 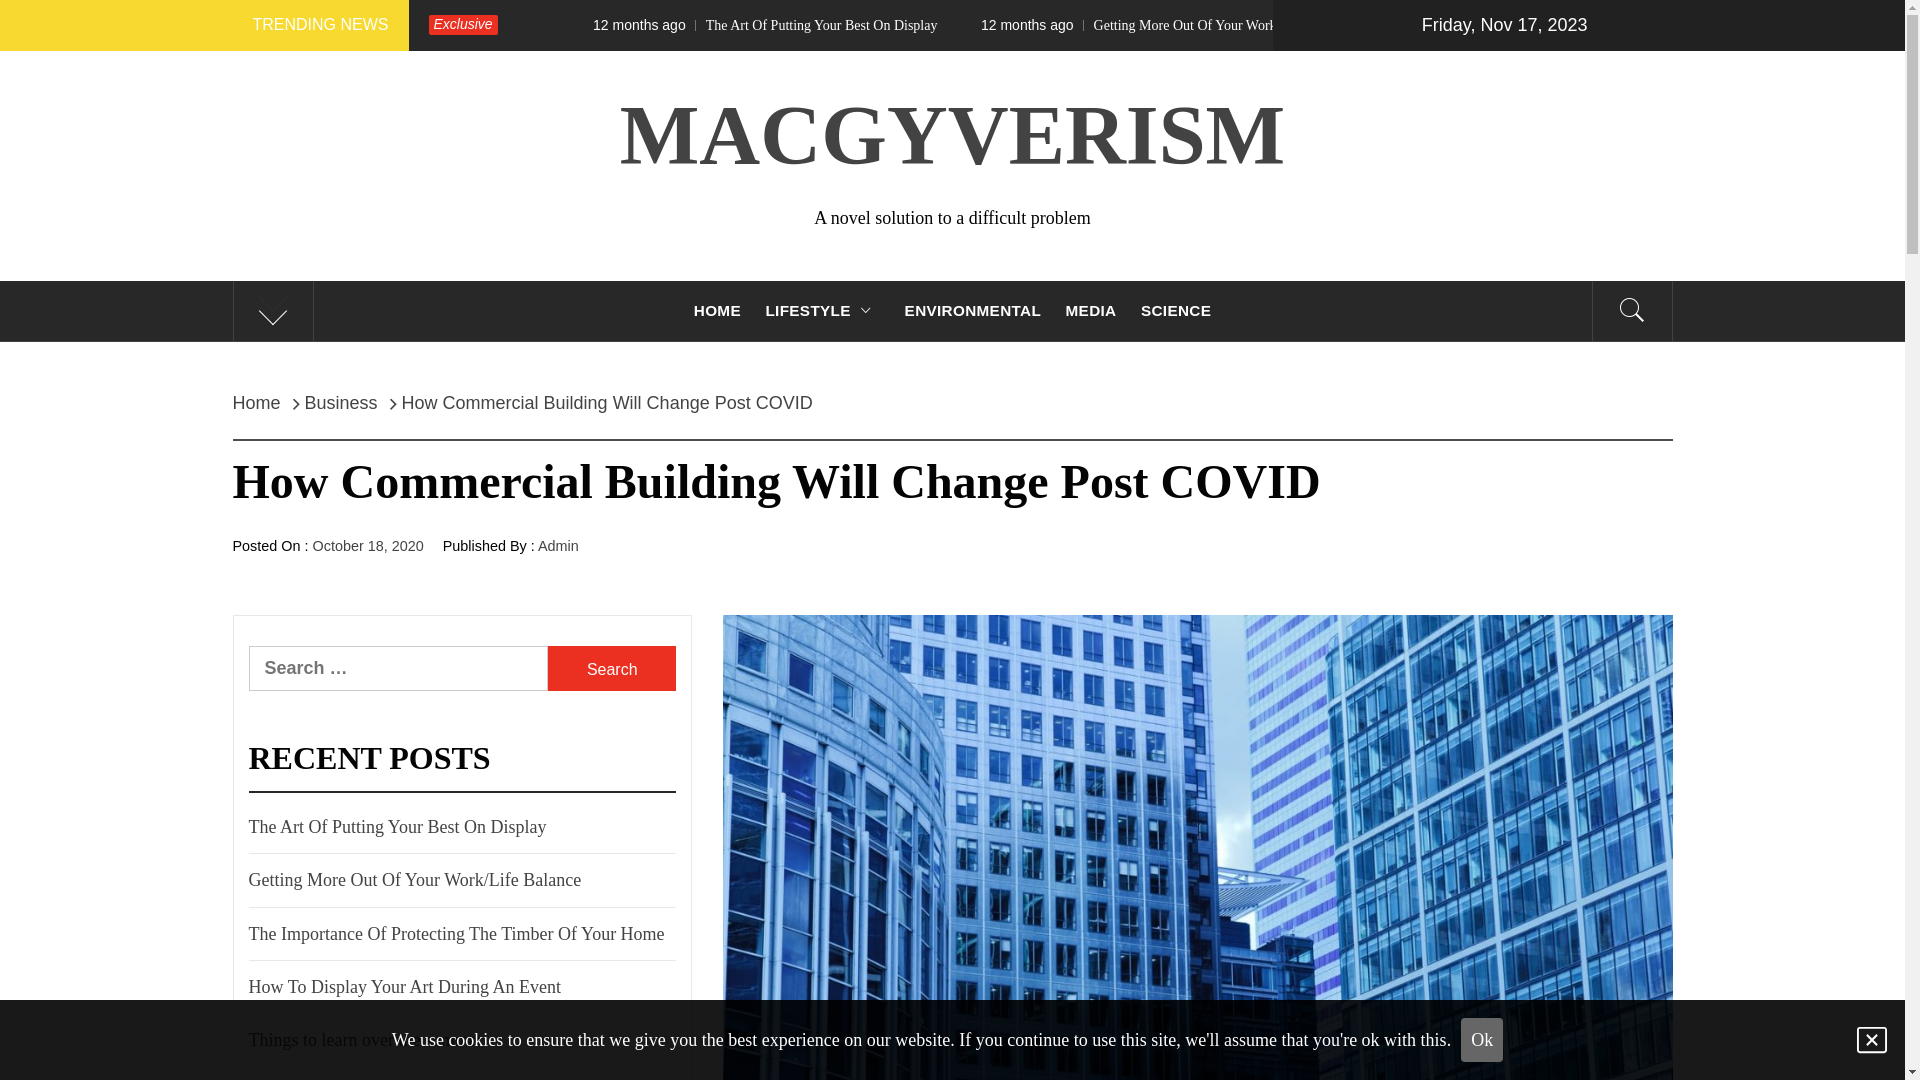 What do you see at coordinates (608, 403) in the screenshot?
I see `How Commercial Building Will Change Post COVID` at bounding box center [608, 403].